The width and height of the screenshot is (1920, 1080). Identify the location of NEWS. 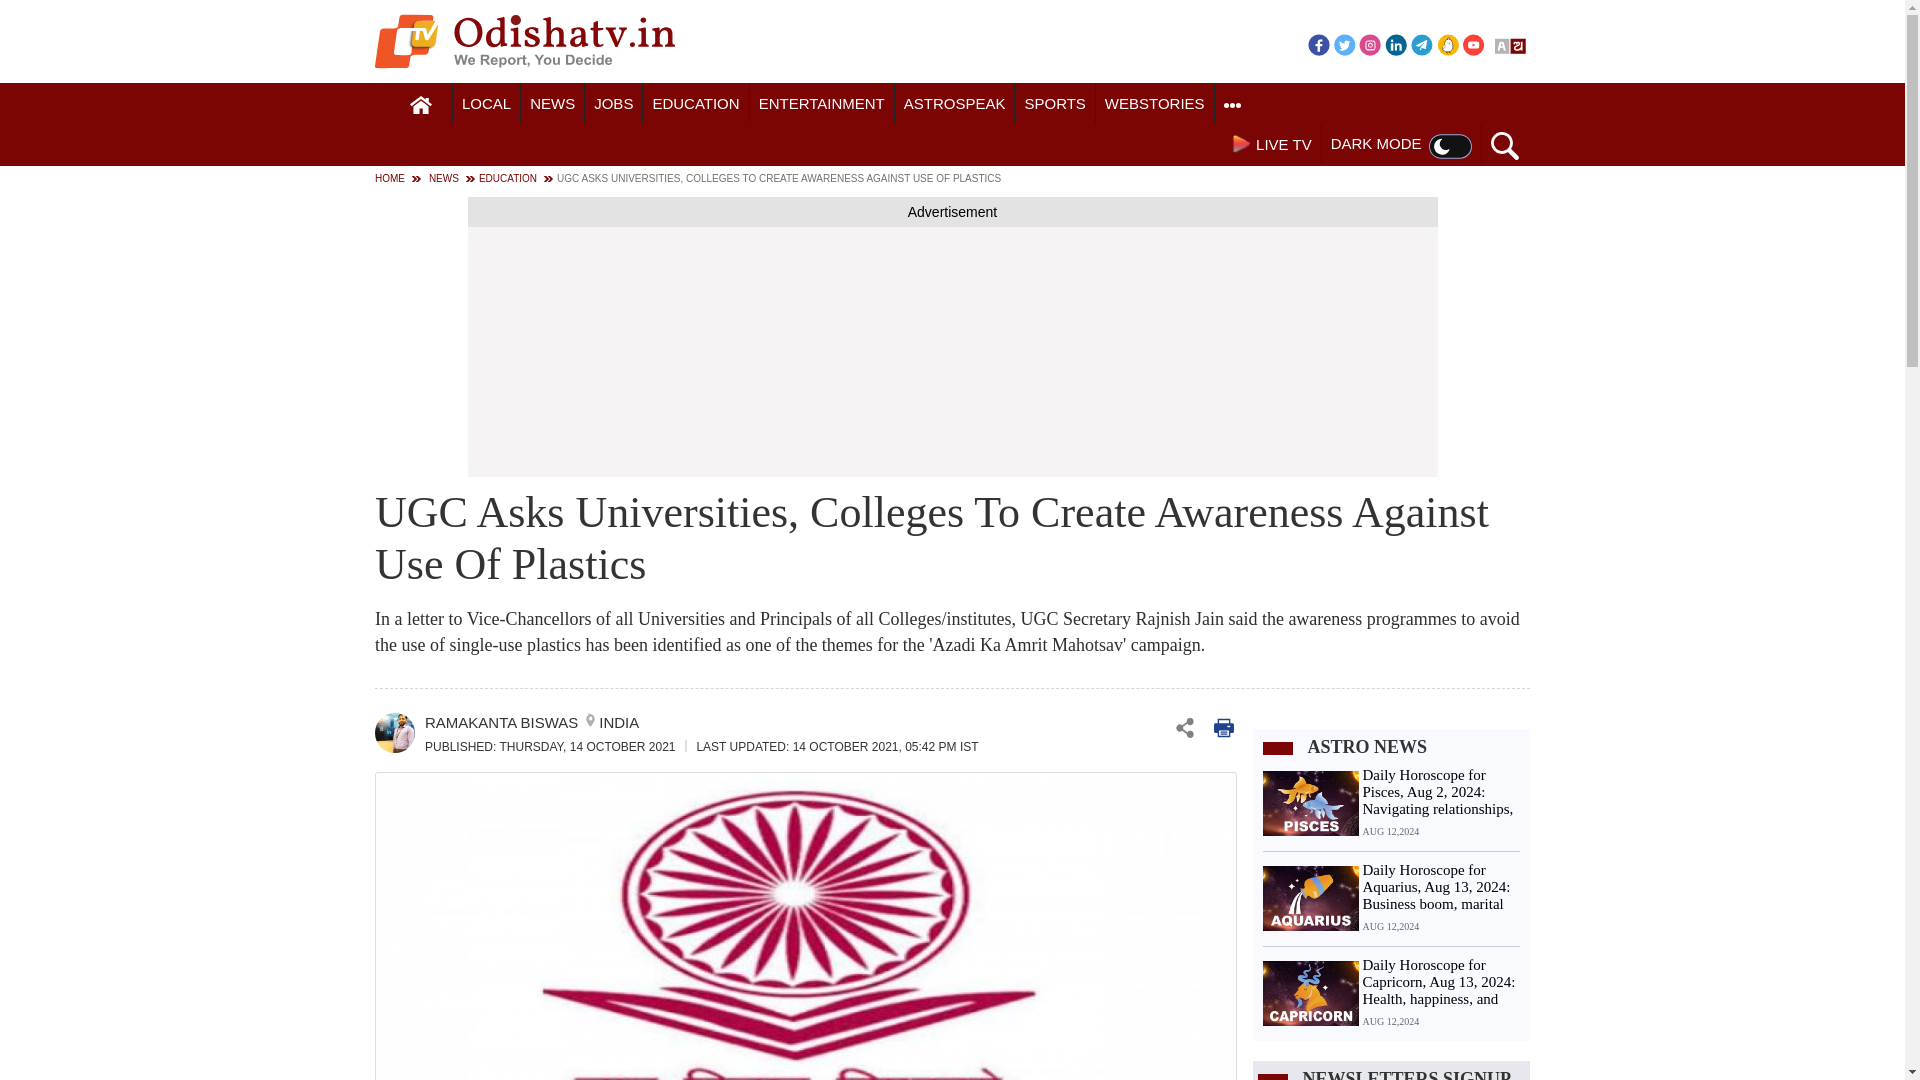
(552, 104).